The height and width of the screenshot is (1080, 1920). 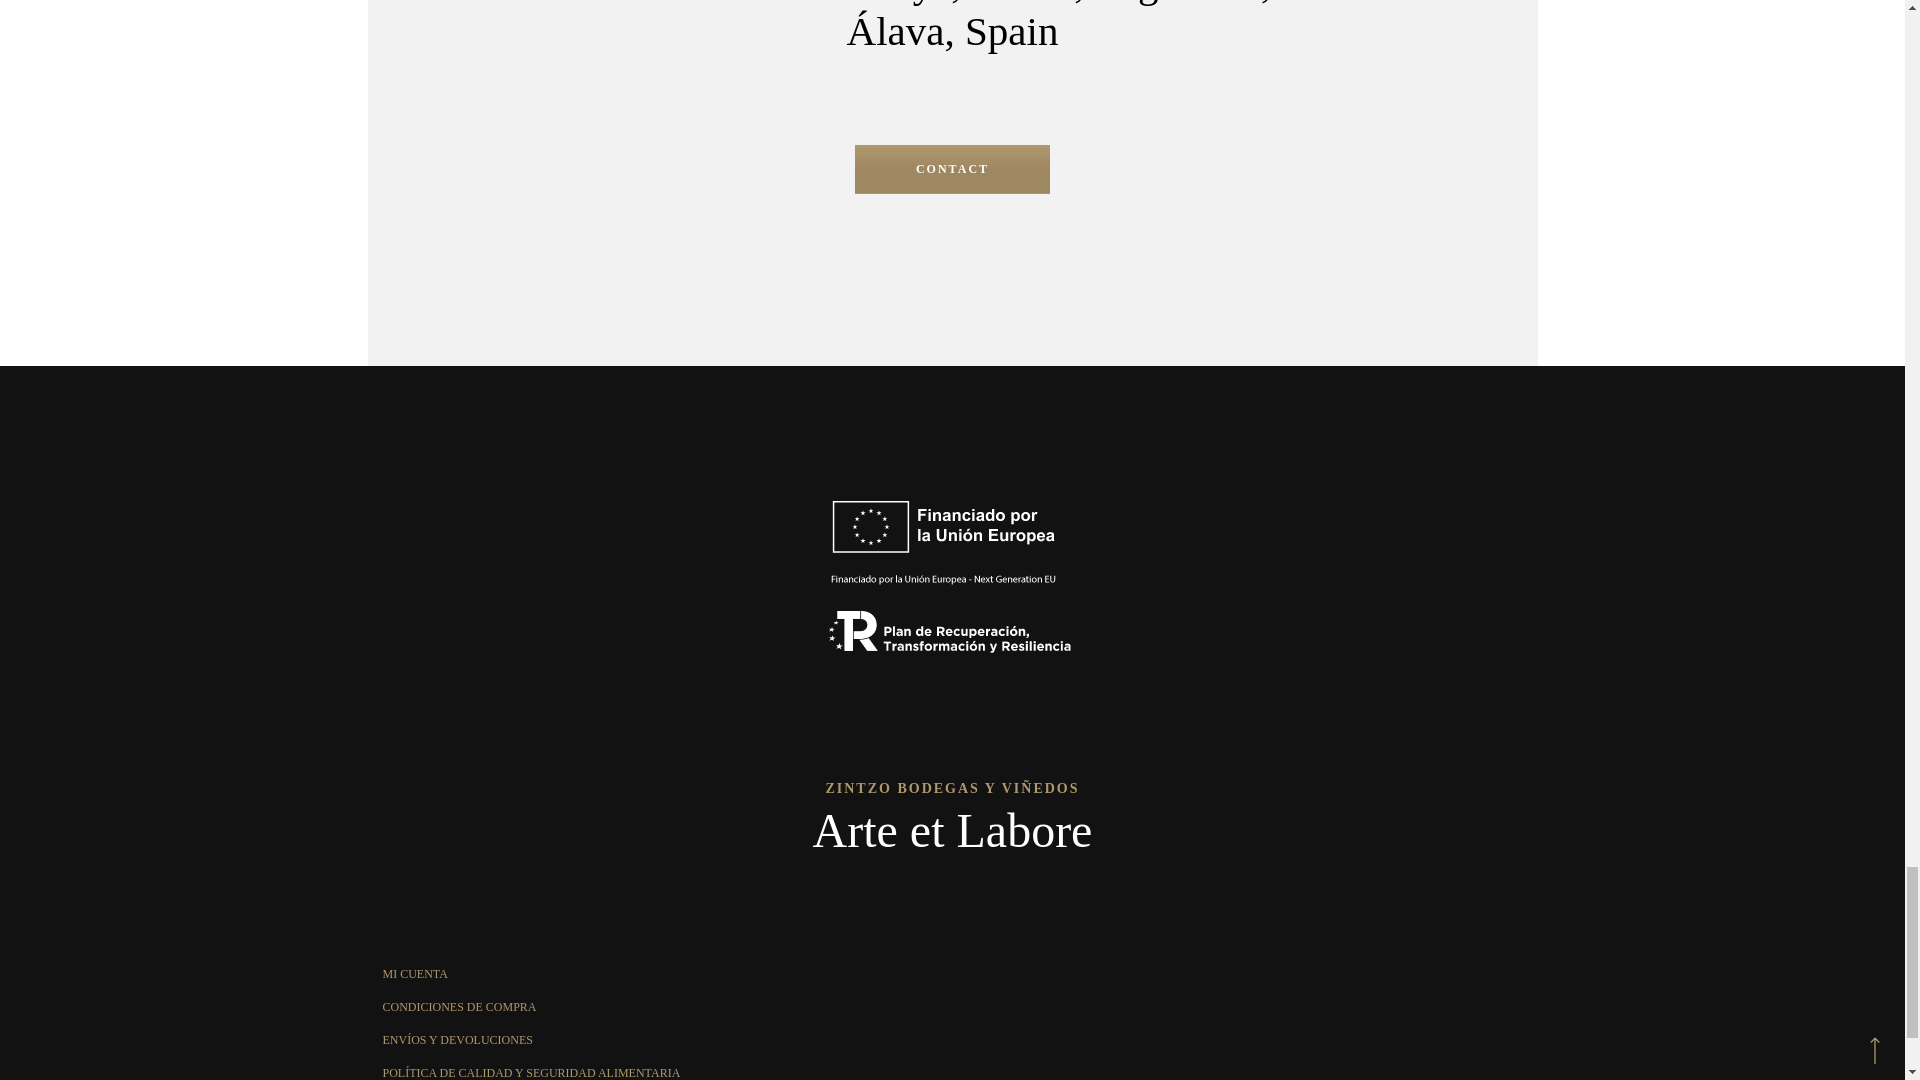 I want to click on MI CUENTA, so click(x=414, y=973).